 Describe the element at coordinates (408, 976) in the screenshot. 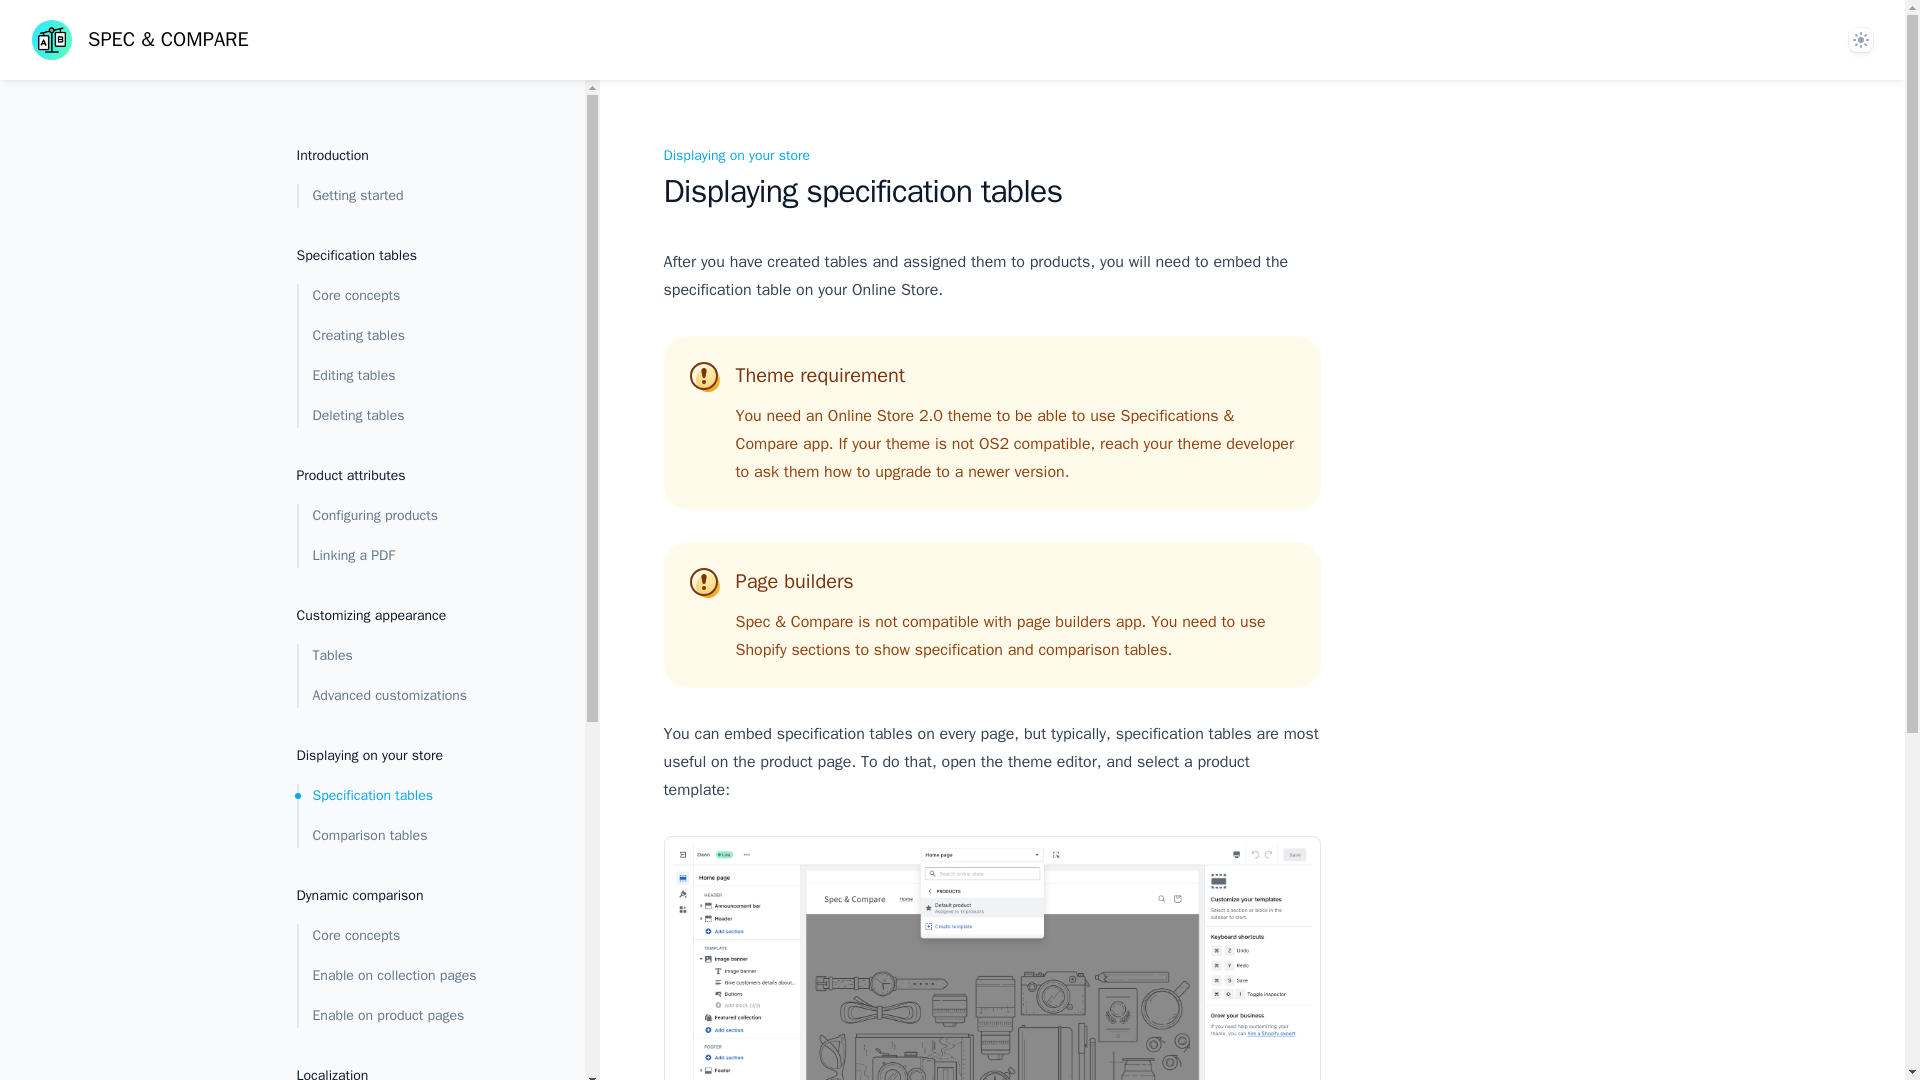

I see `Enable on collection pages` at that location.